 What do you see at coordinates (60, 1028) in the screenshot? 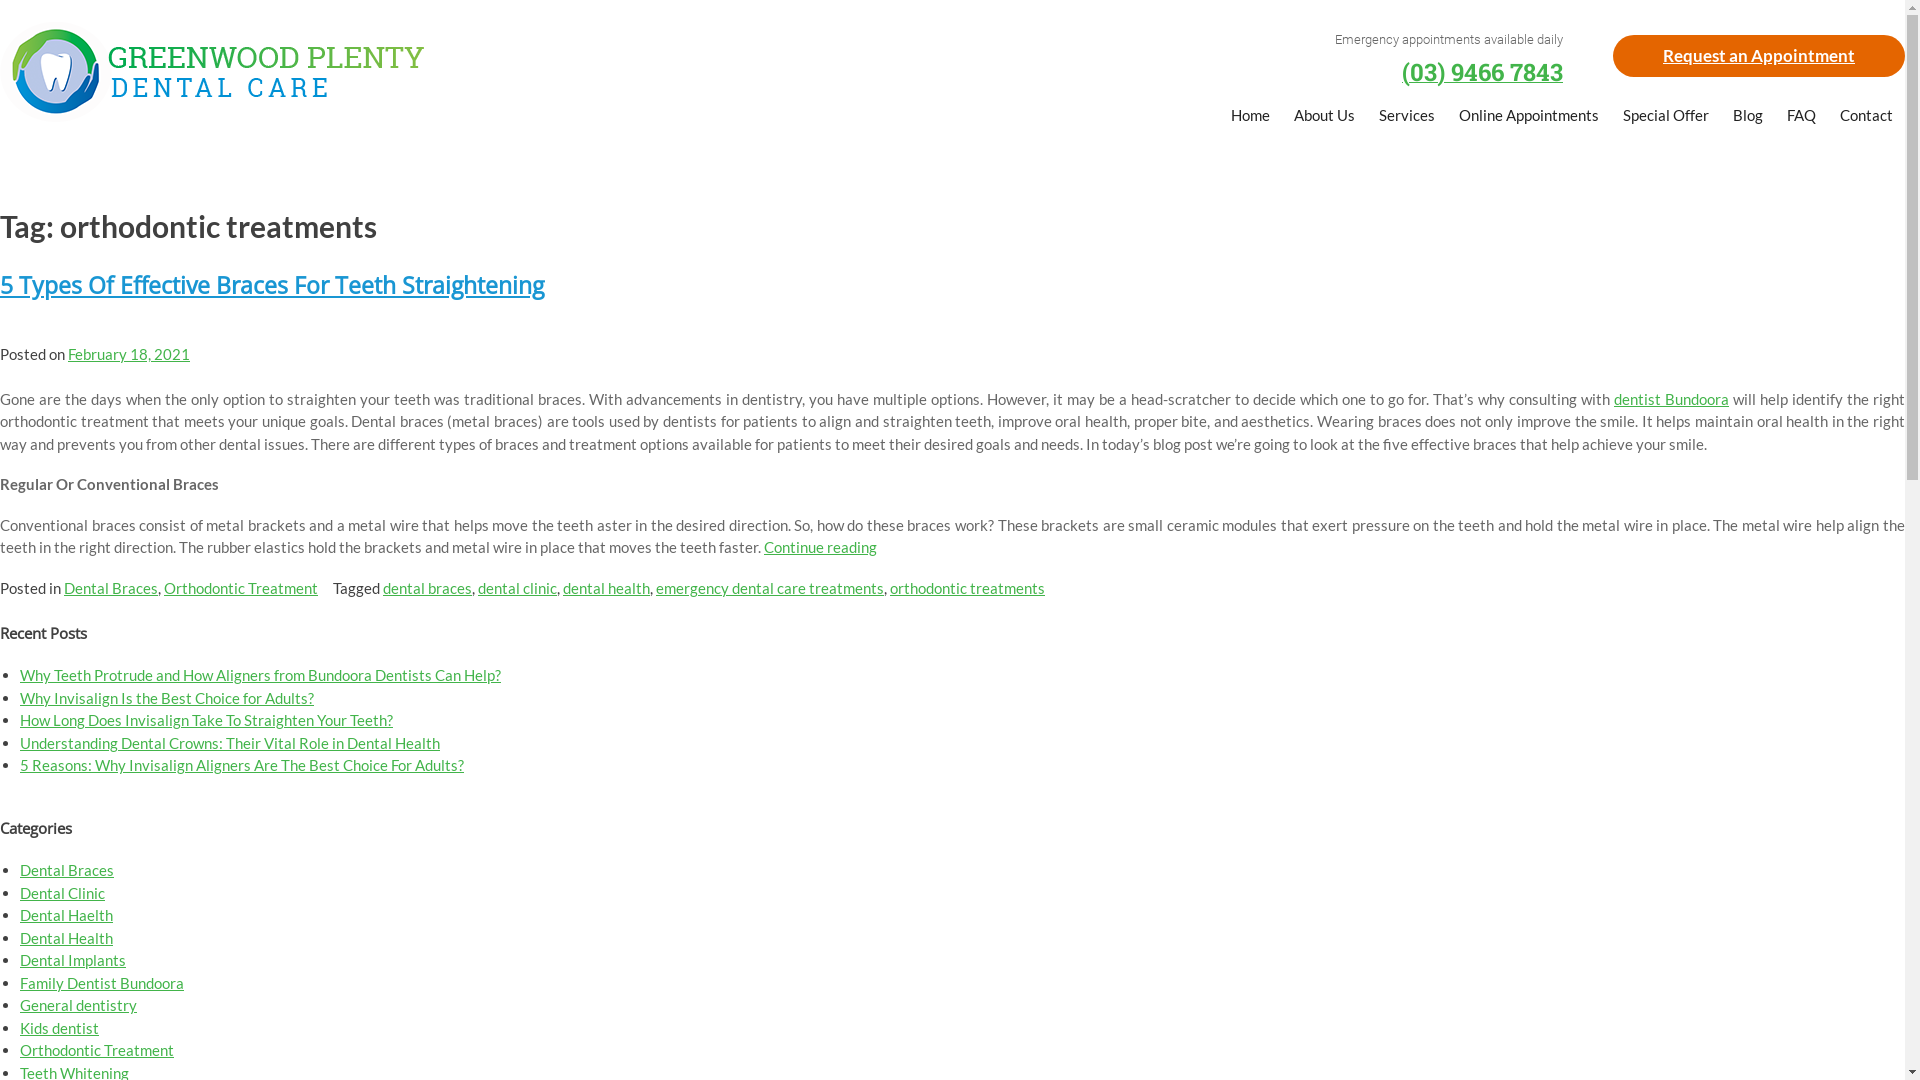
I see `Kids dentist` at bounding box center [60, 1028].